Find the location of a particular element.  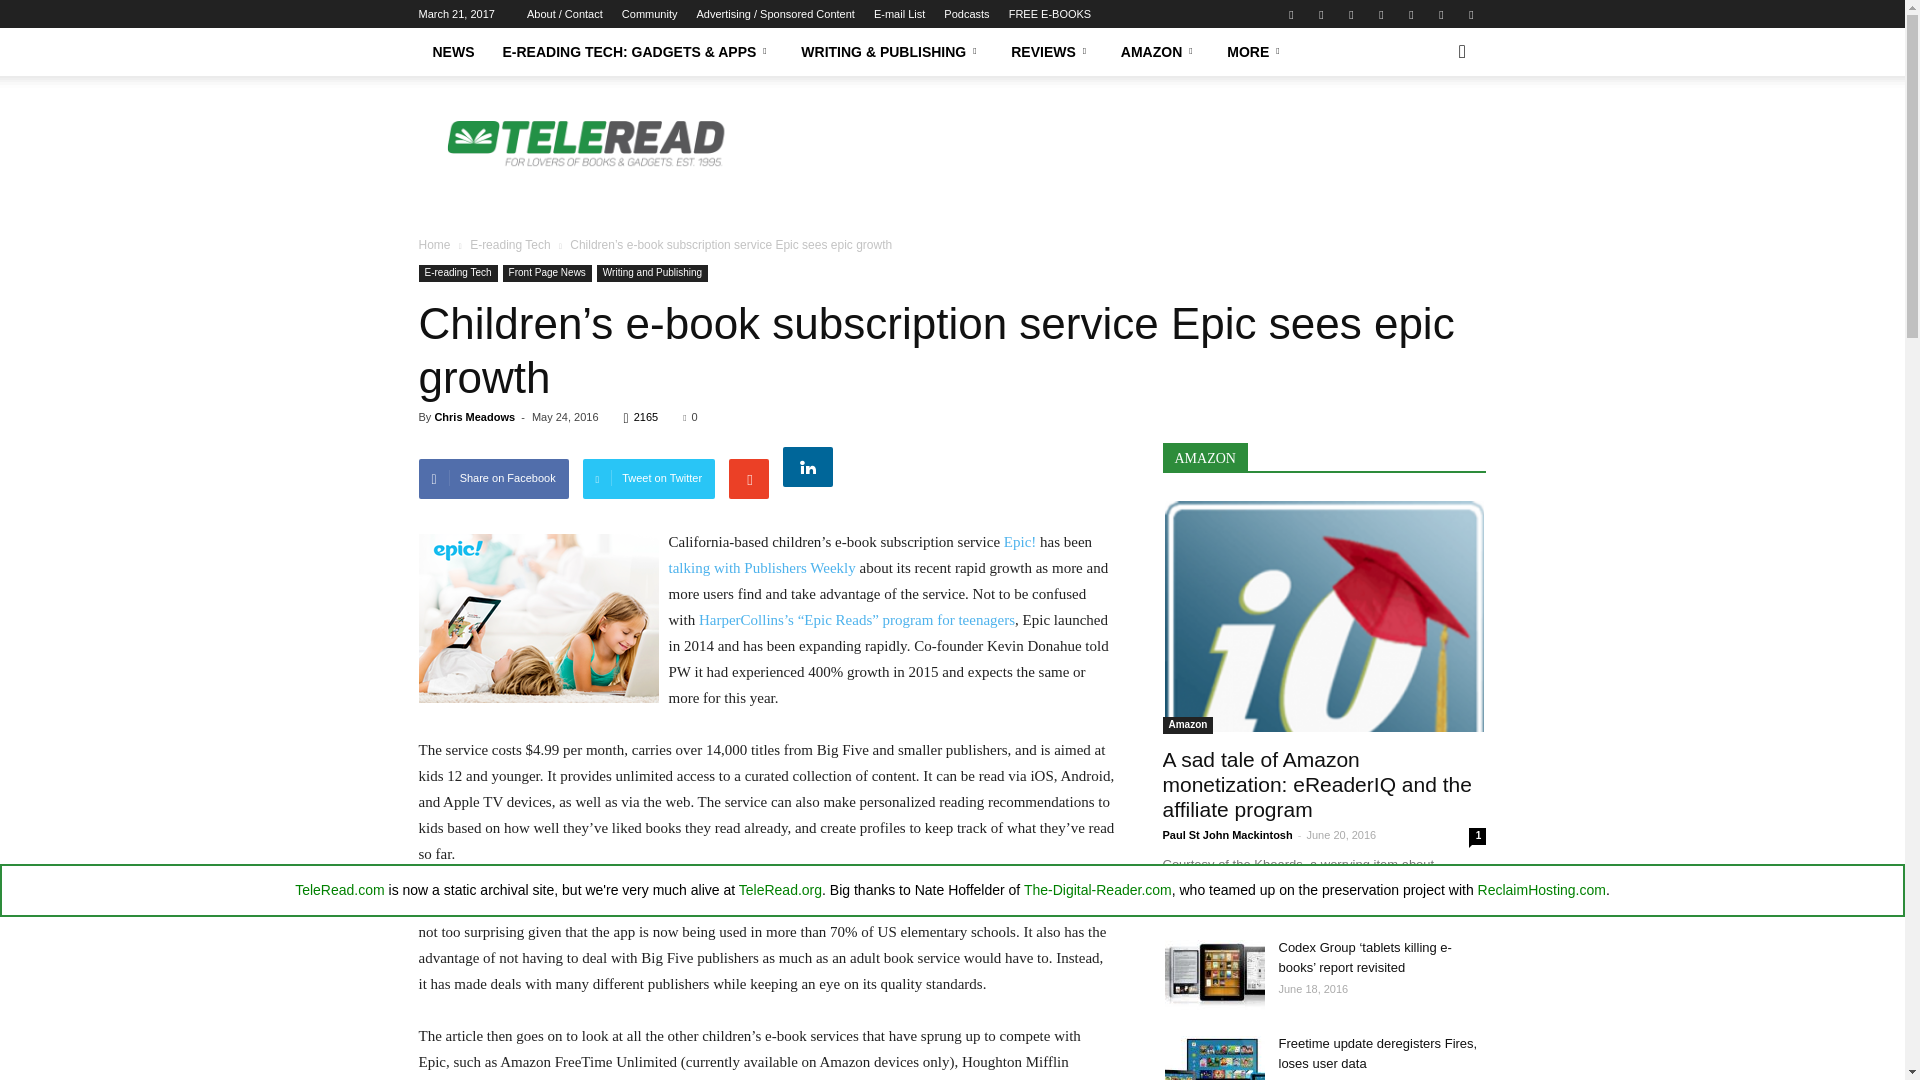

NEWS is located at coordinates (452, 52).